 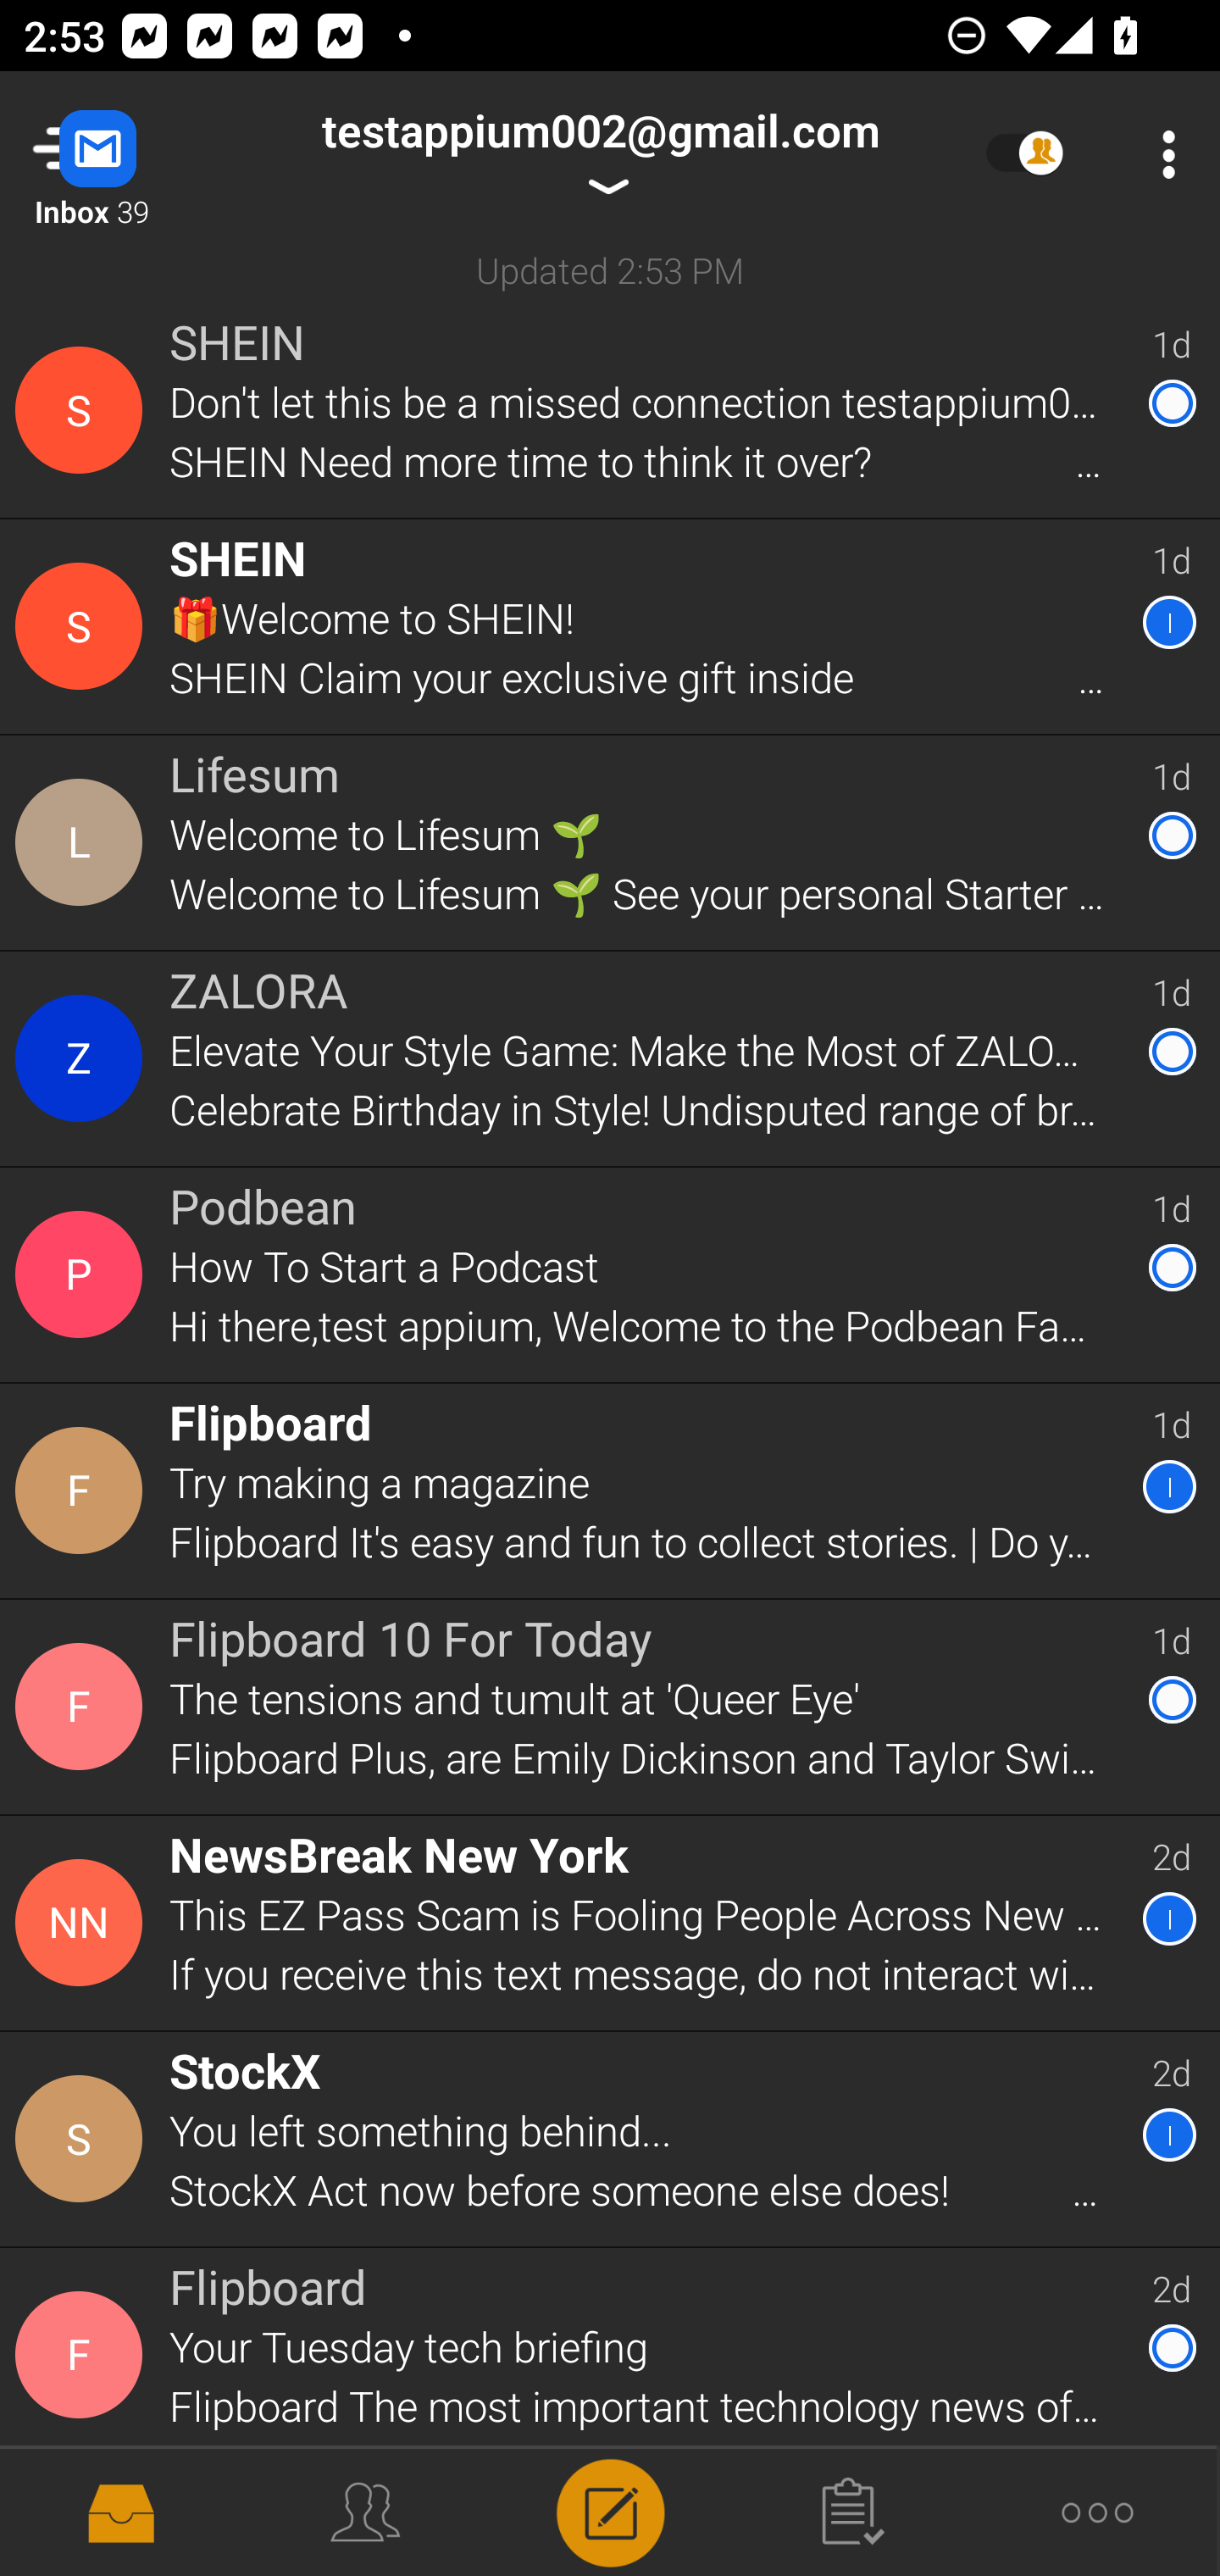 What do you see at coordinates (83, 1923) in the screenshot?
I see `Contact Details` at bounding box center [83, 1923].